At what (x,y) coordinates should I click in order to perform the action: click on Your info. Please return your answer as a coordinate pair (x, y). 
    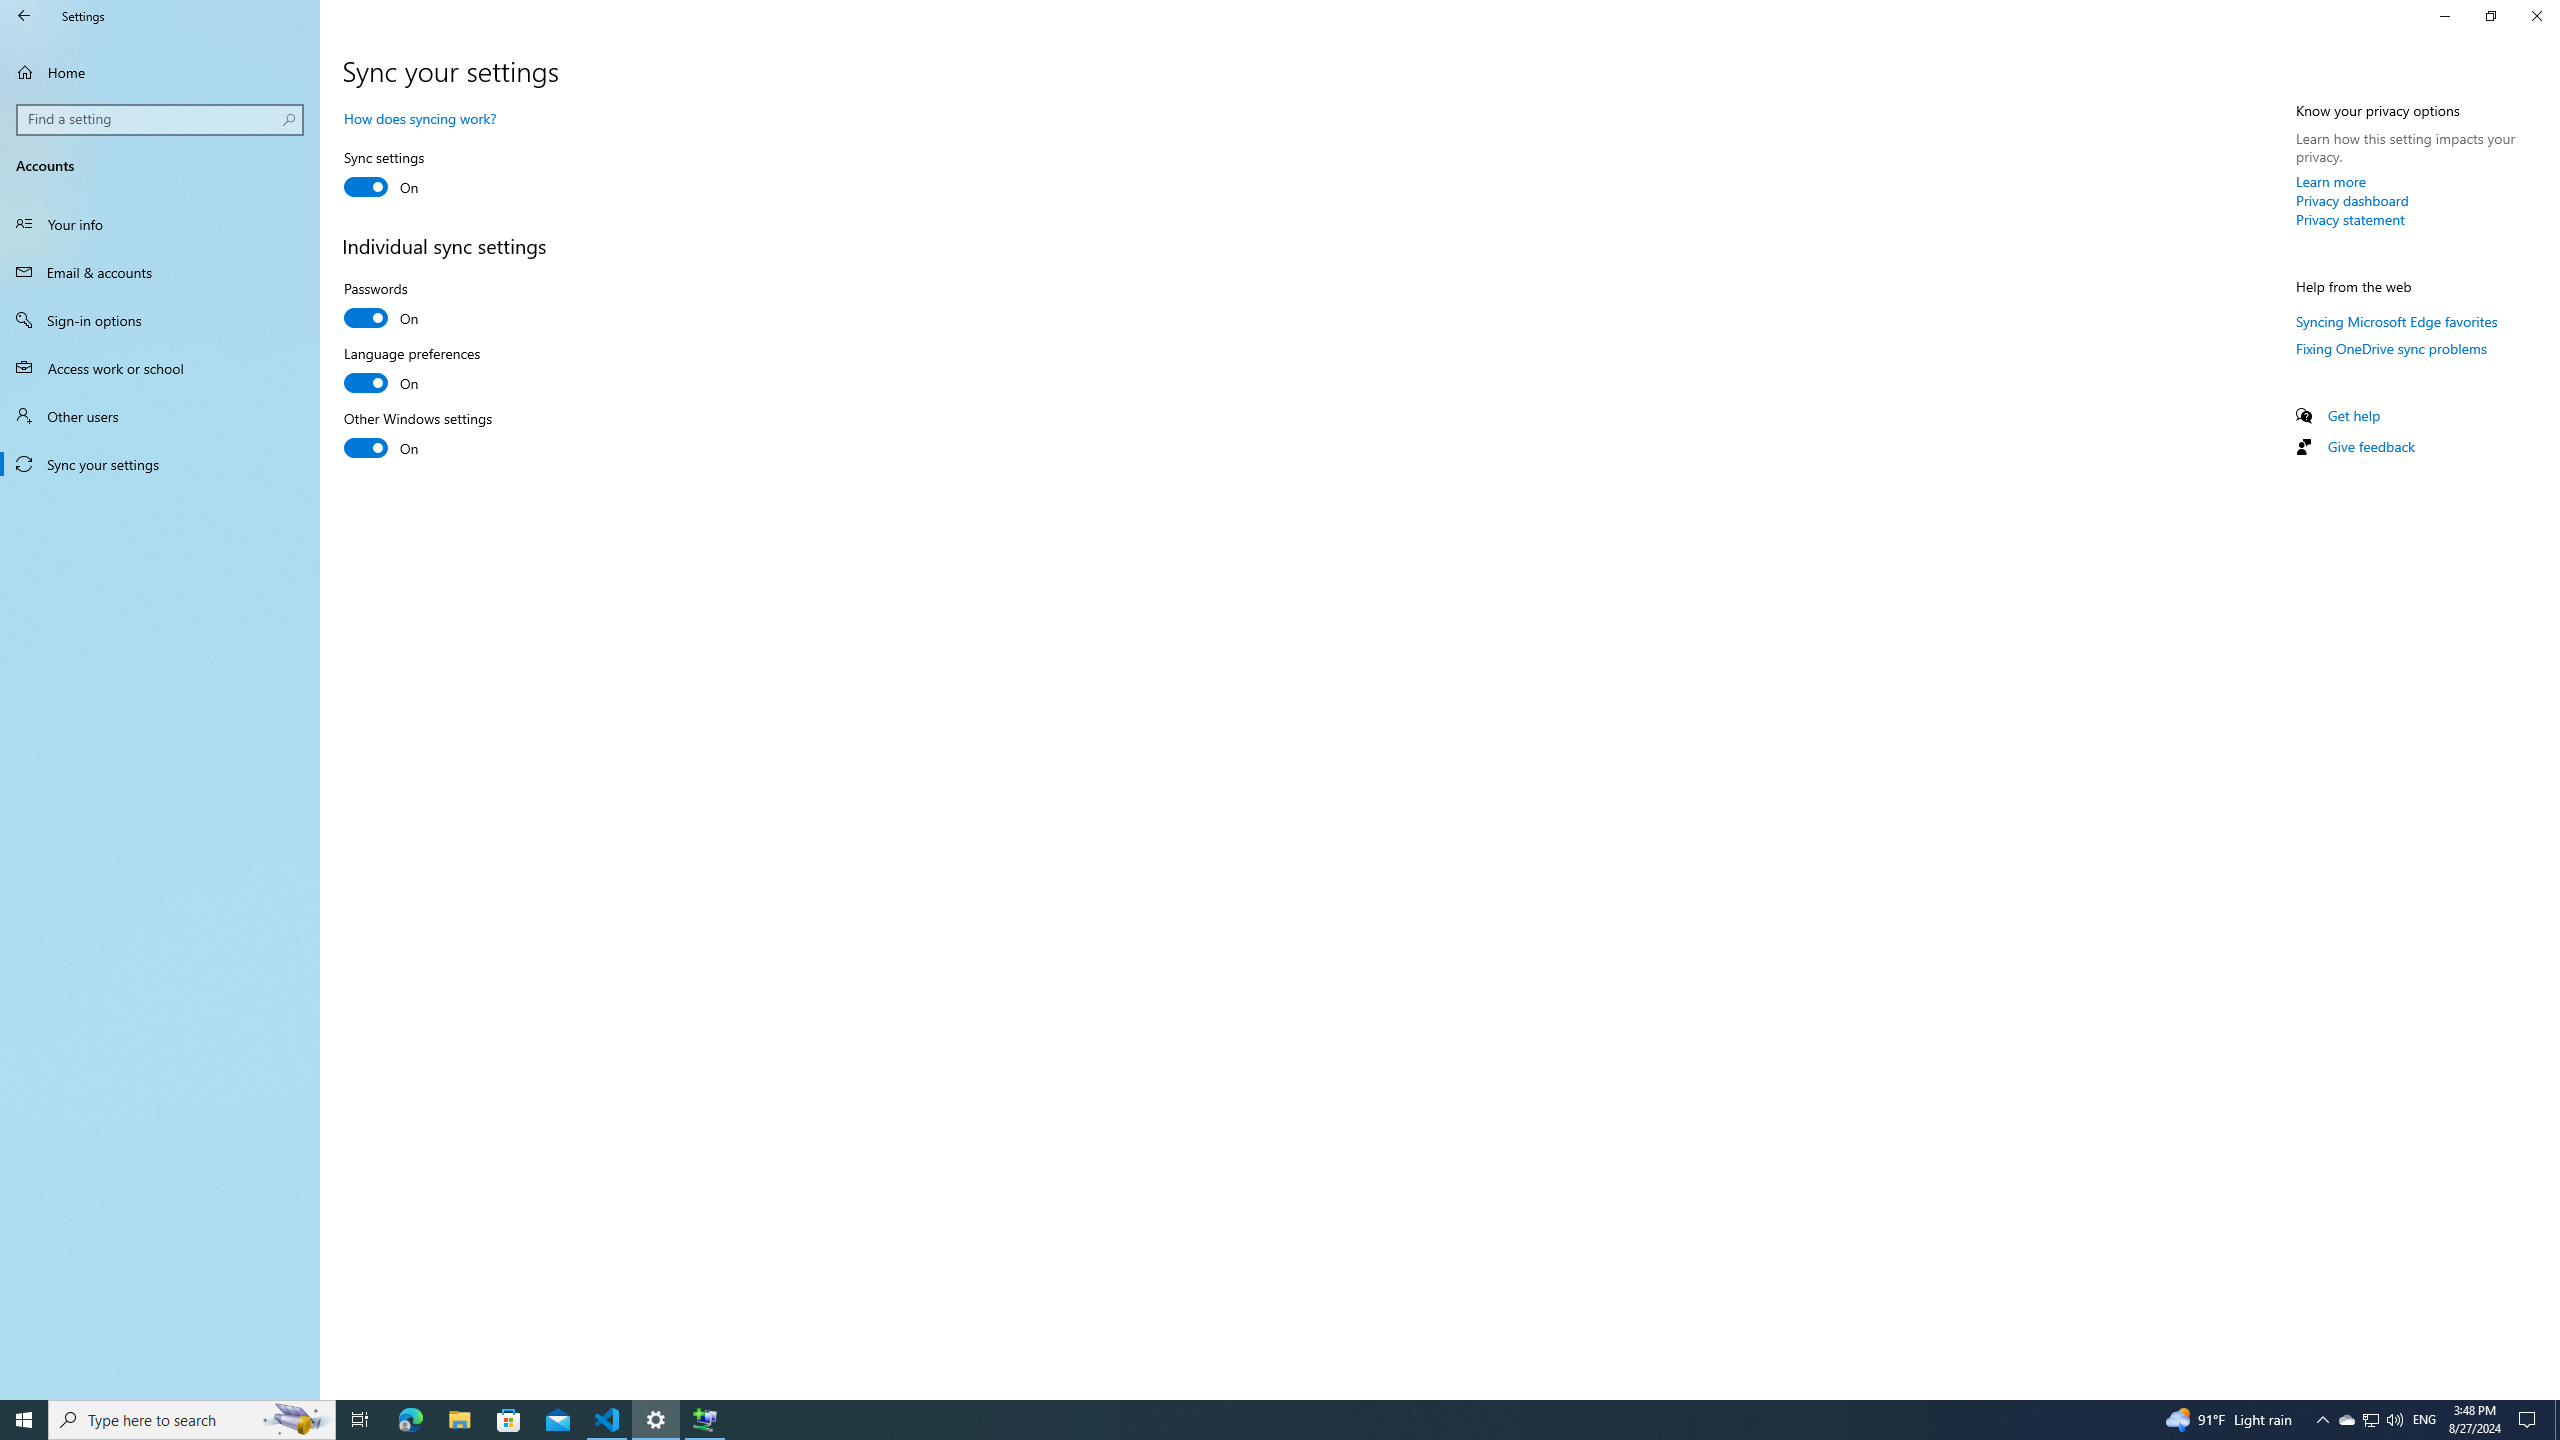
    Looking at the image, I should click on (360, 1420).